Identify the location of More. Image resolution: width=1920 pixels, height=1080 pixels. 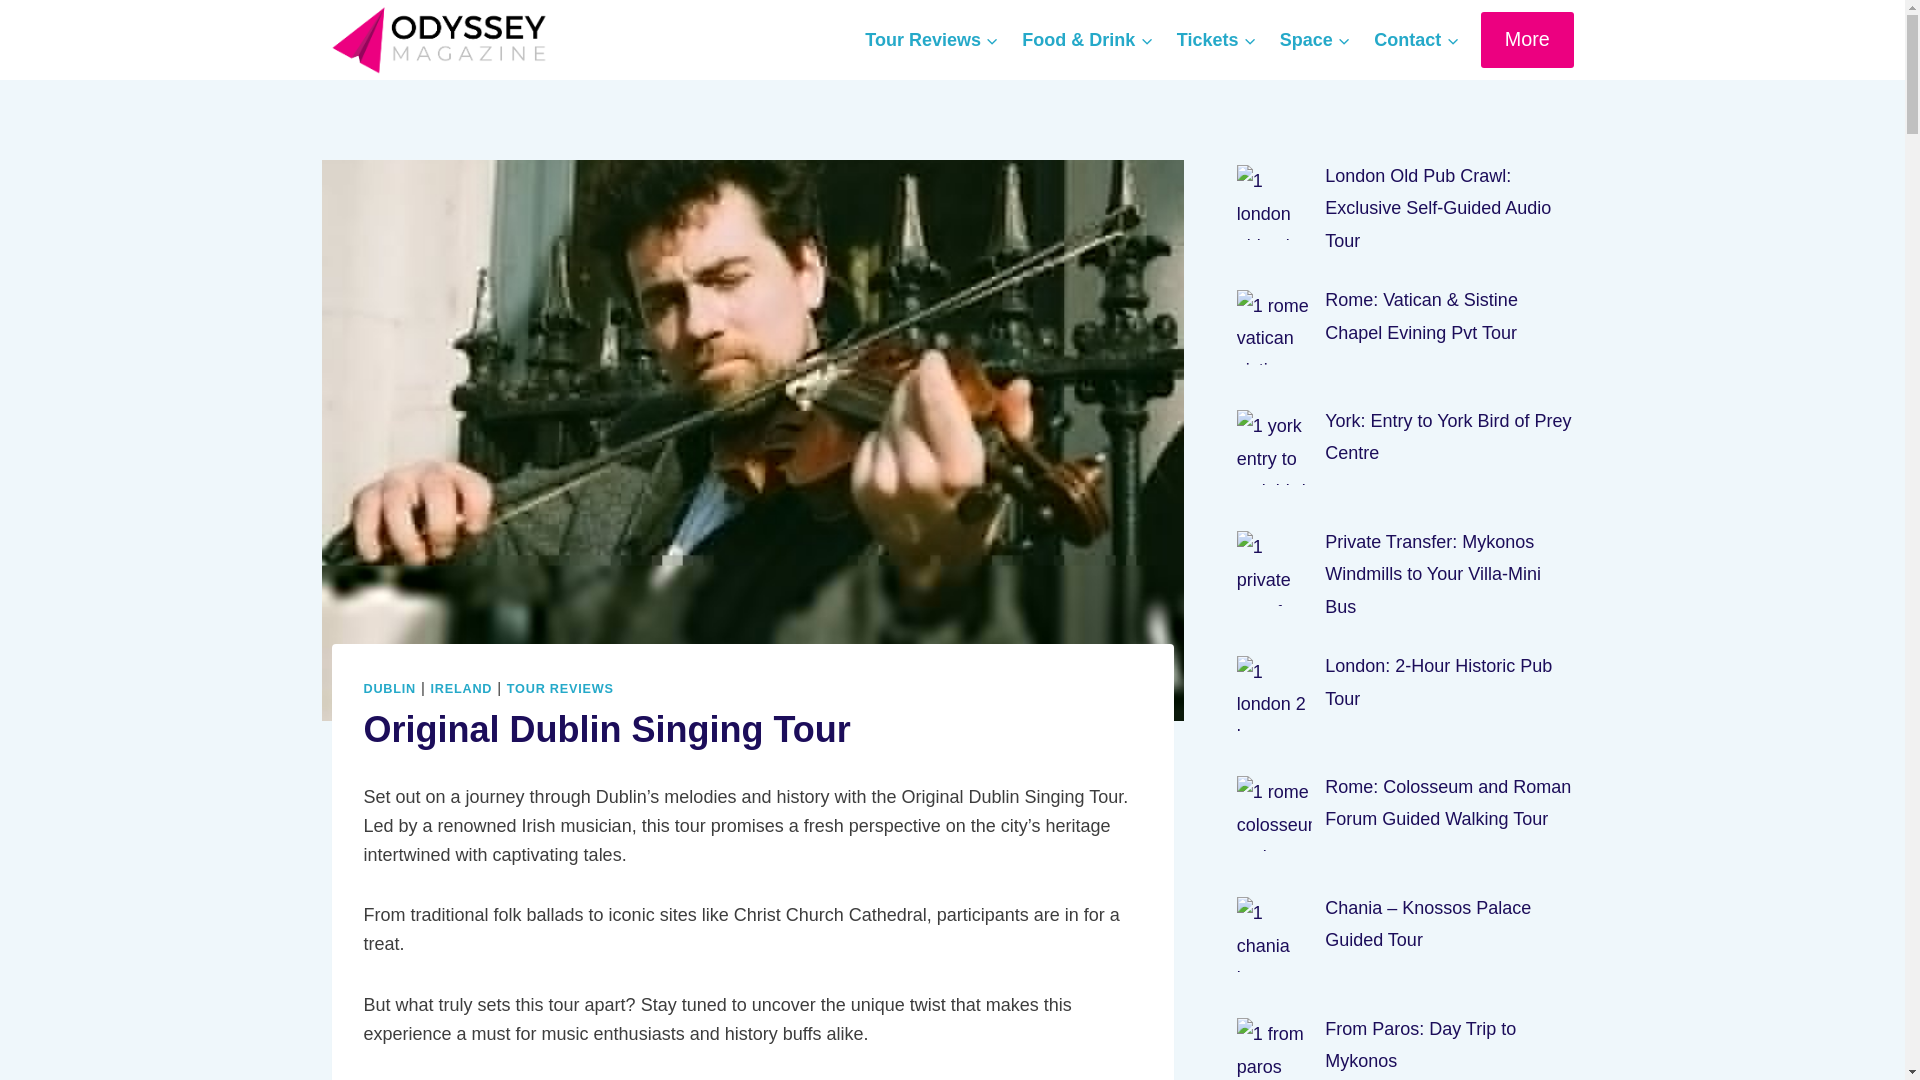
(1527, 38).